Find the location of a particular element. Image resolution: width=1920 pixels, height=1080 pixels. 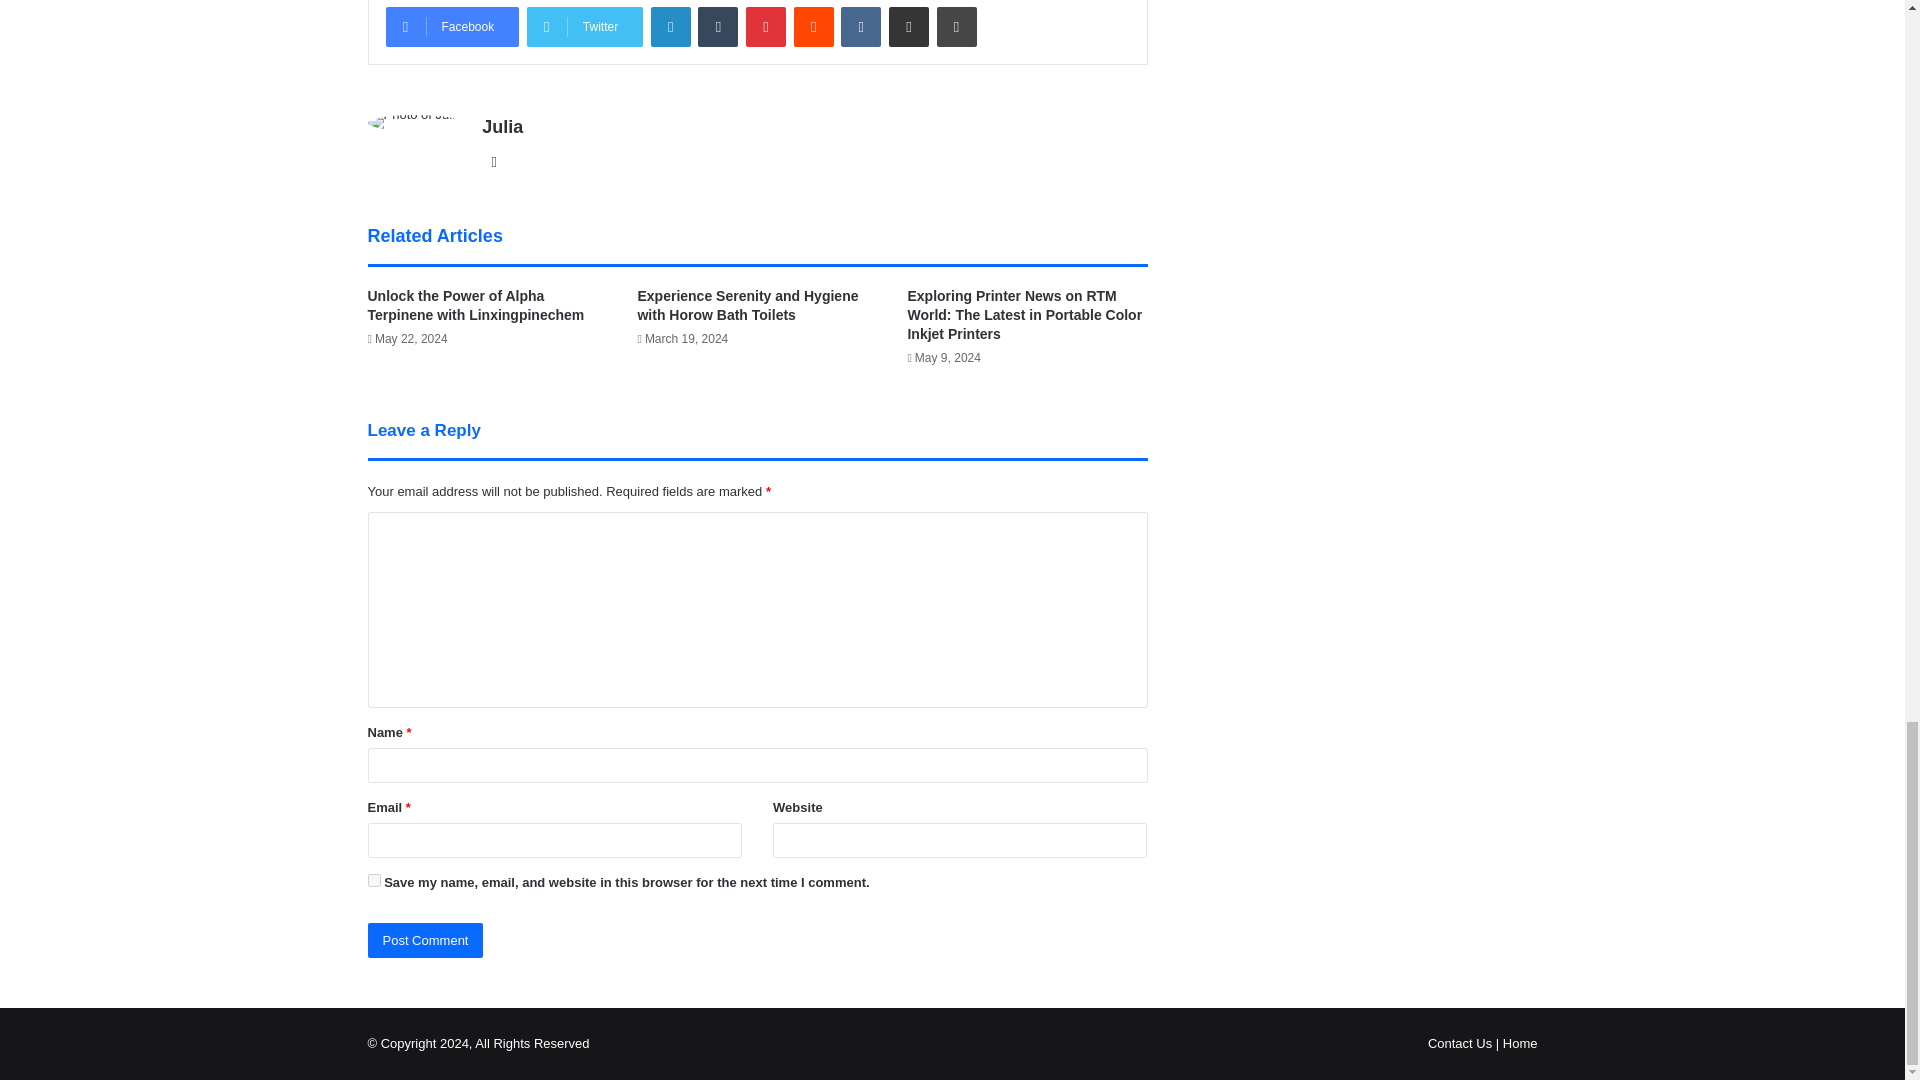

Share via Email is located at coordinates (908, 26).